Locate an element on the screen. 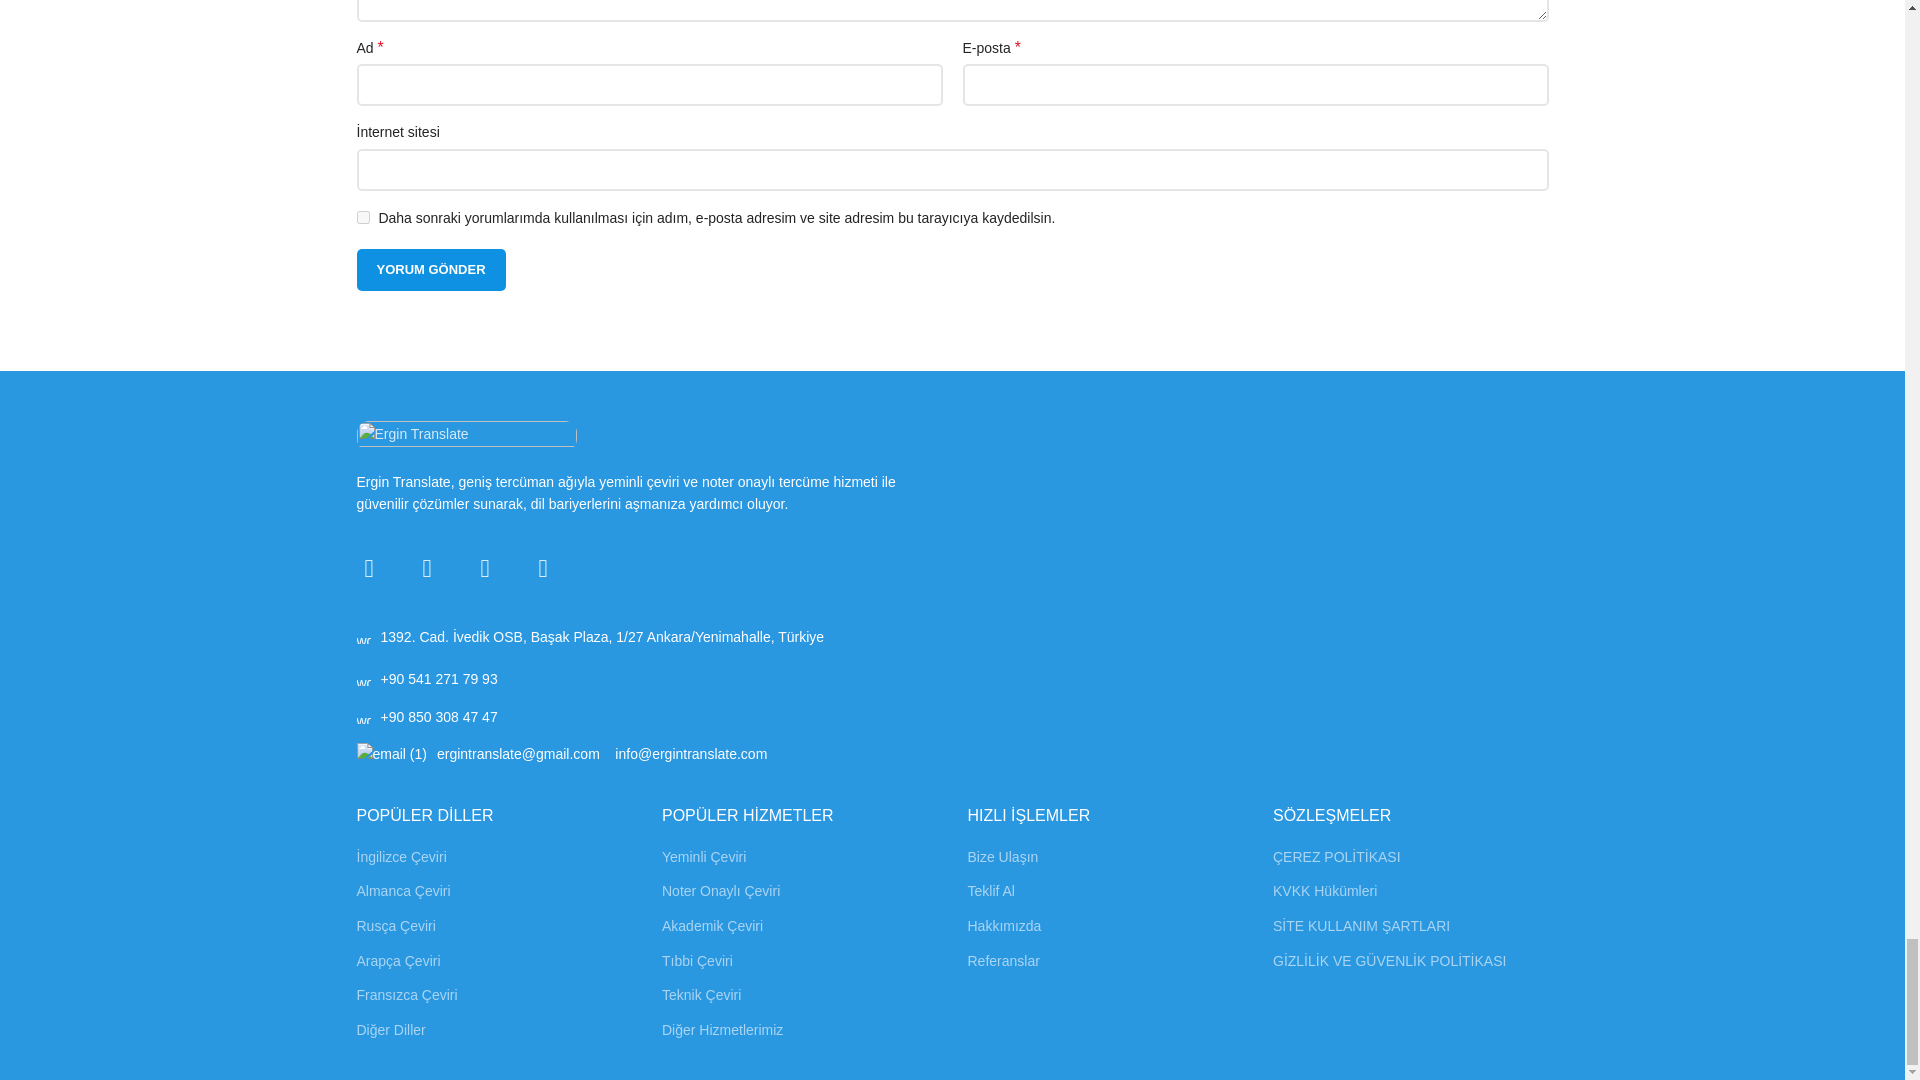 The width and height of the screenshot is (1920, 1080). yes is located at coordinates (362, 216).